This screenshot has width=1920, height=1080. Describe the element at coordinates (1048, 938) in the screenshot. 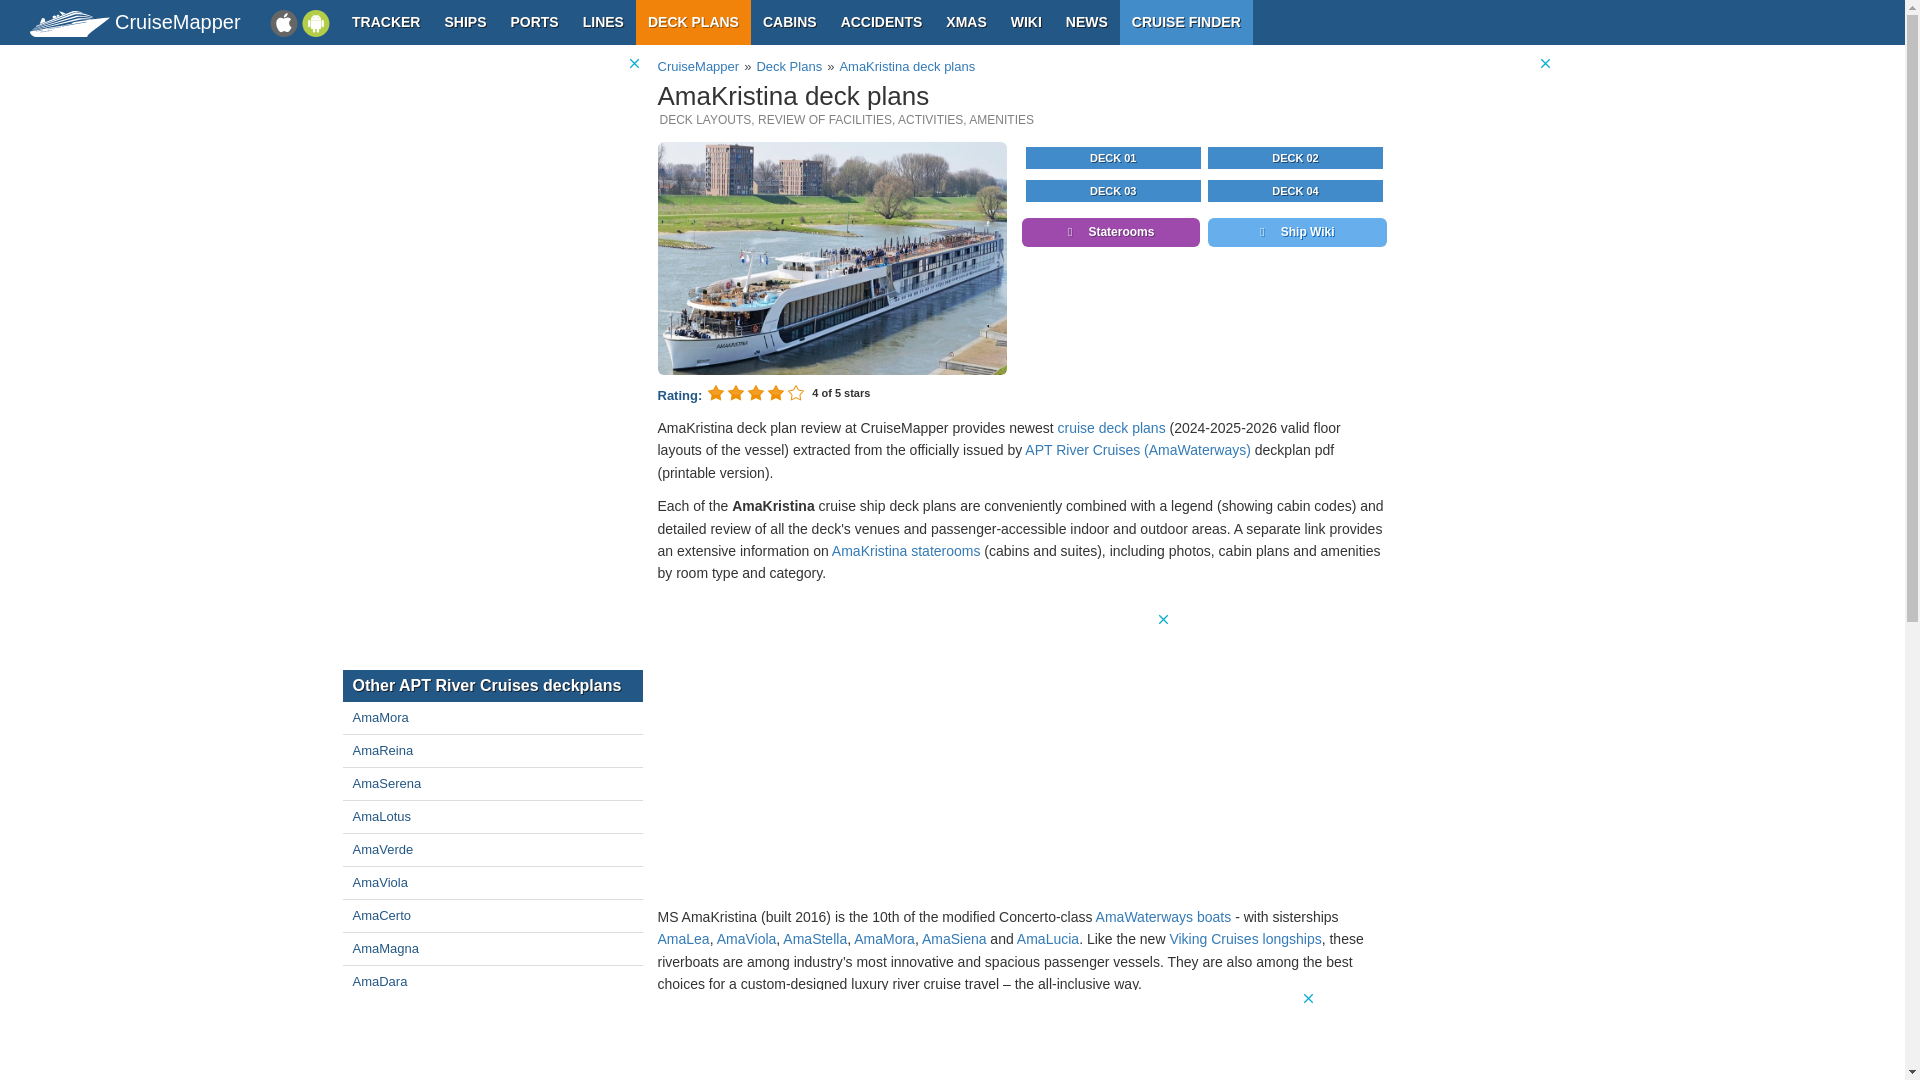

I see `AmaLucia` at that location.